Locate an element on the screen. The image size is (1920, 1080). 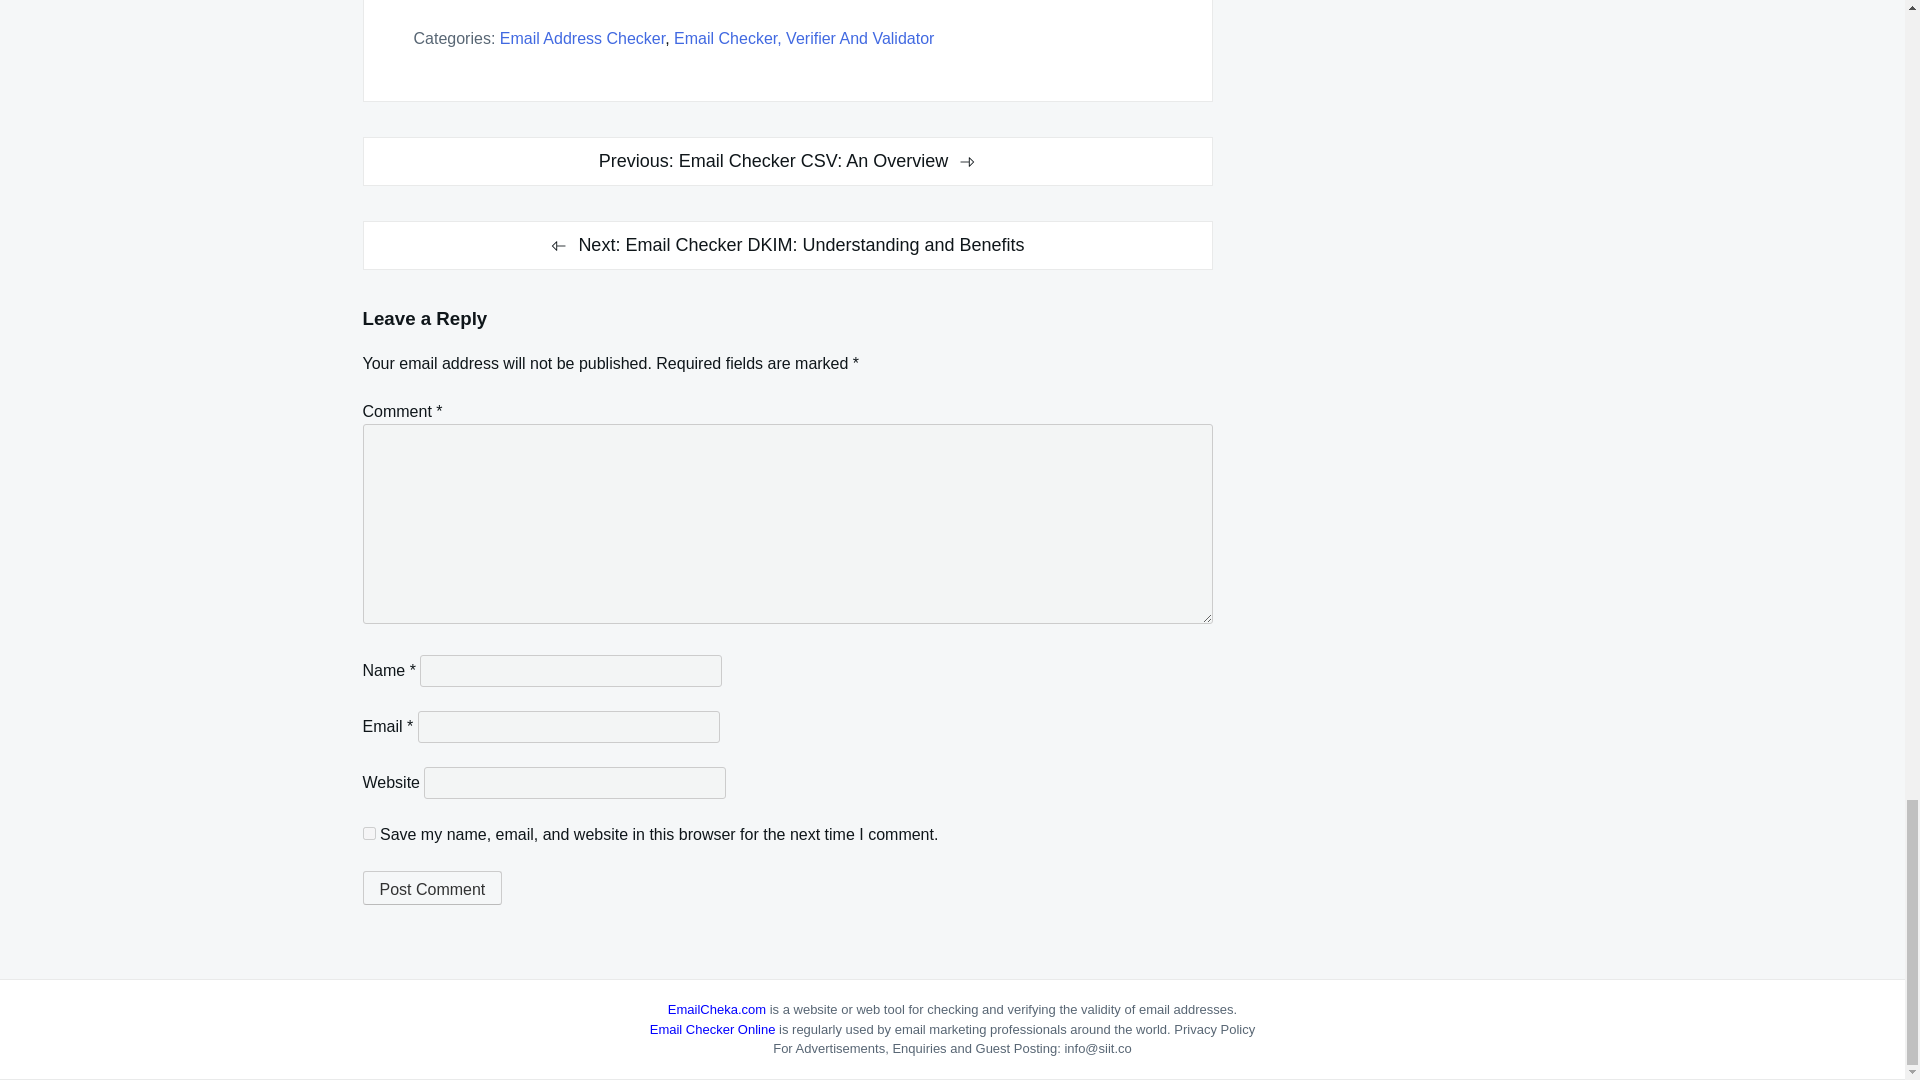
yes is located at coordinates (368, 834).